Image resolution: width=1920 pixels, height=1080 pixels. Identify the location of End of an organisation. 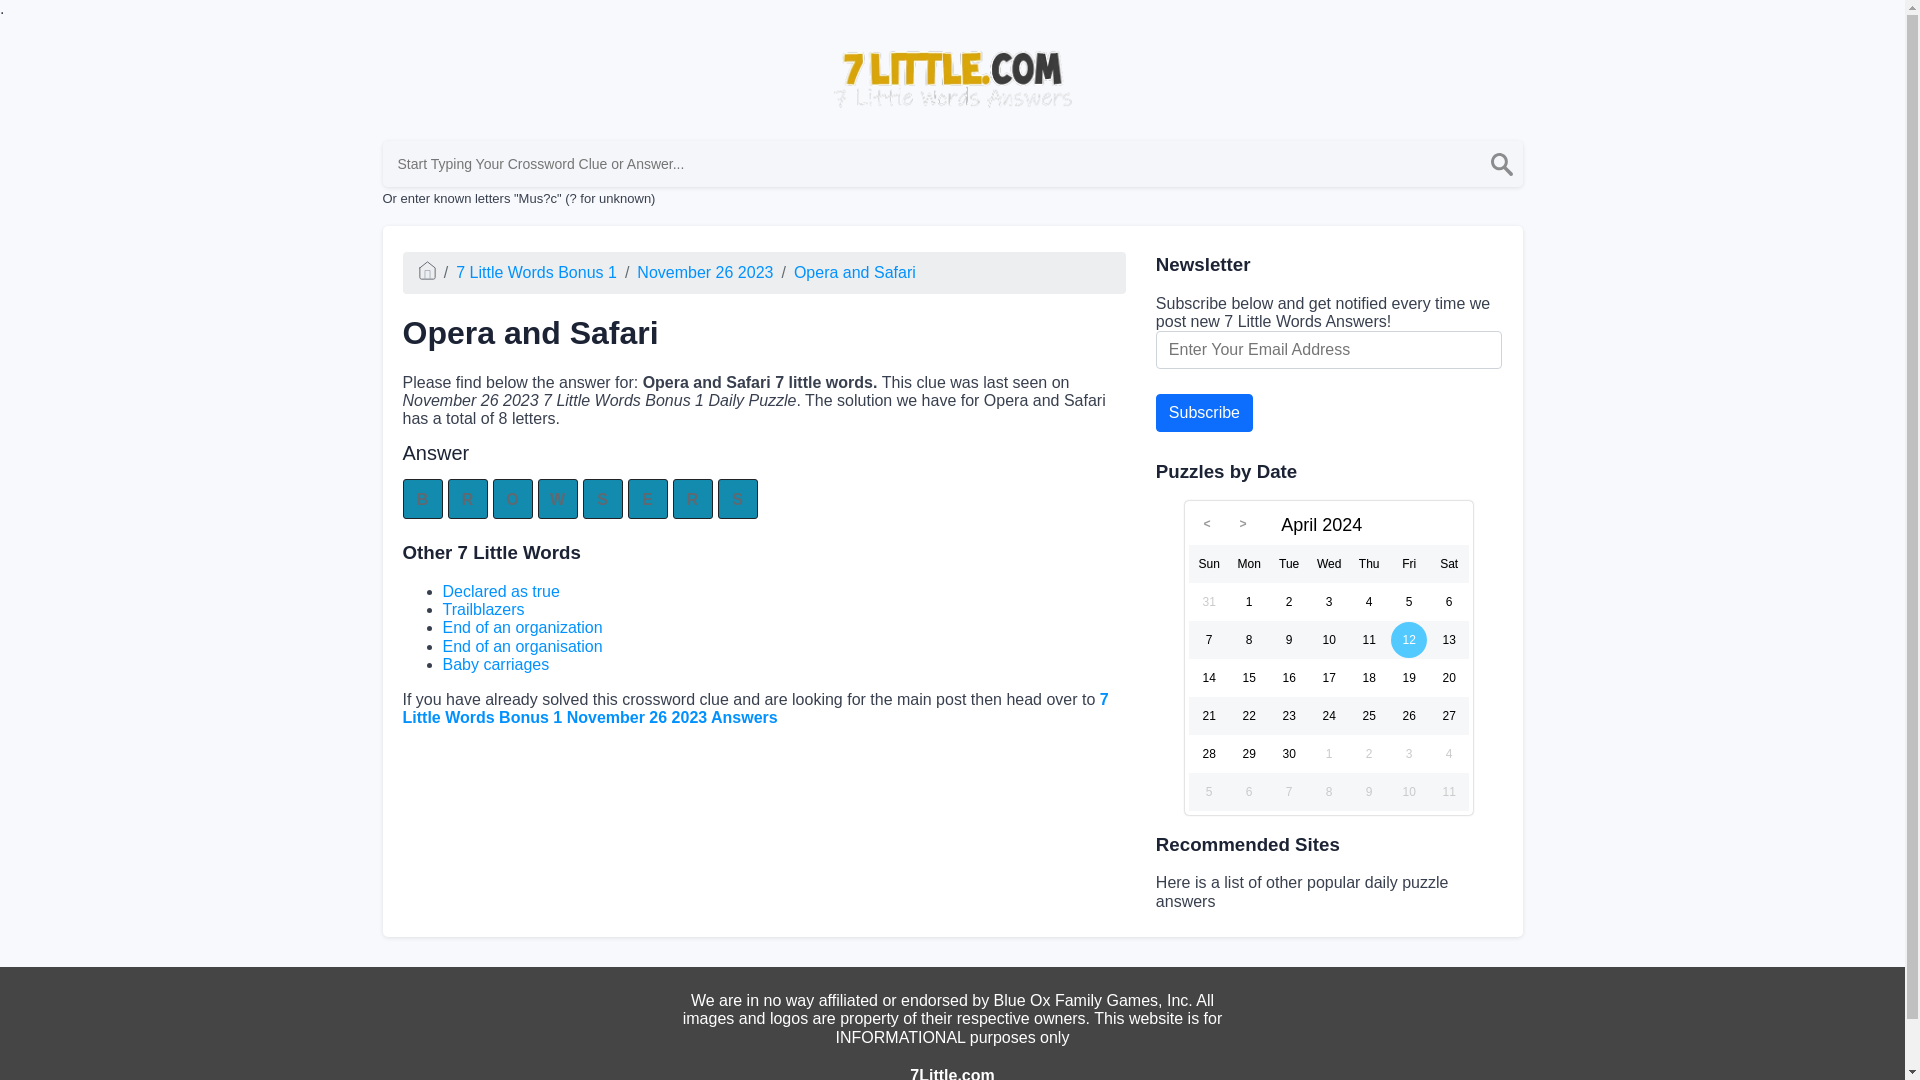
(522, 646).